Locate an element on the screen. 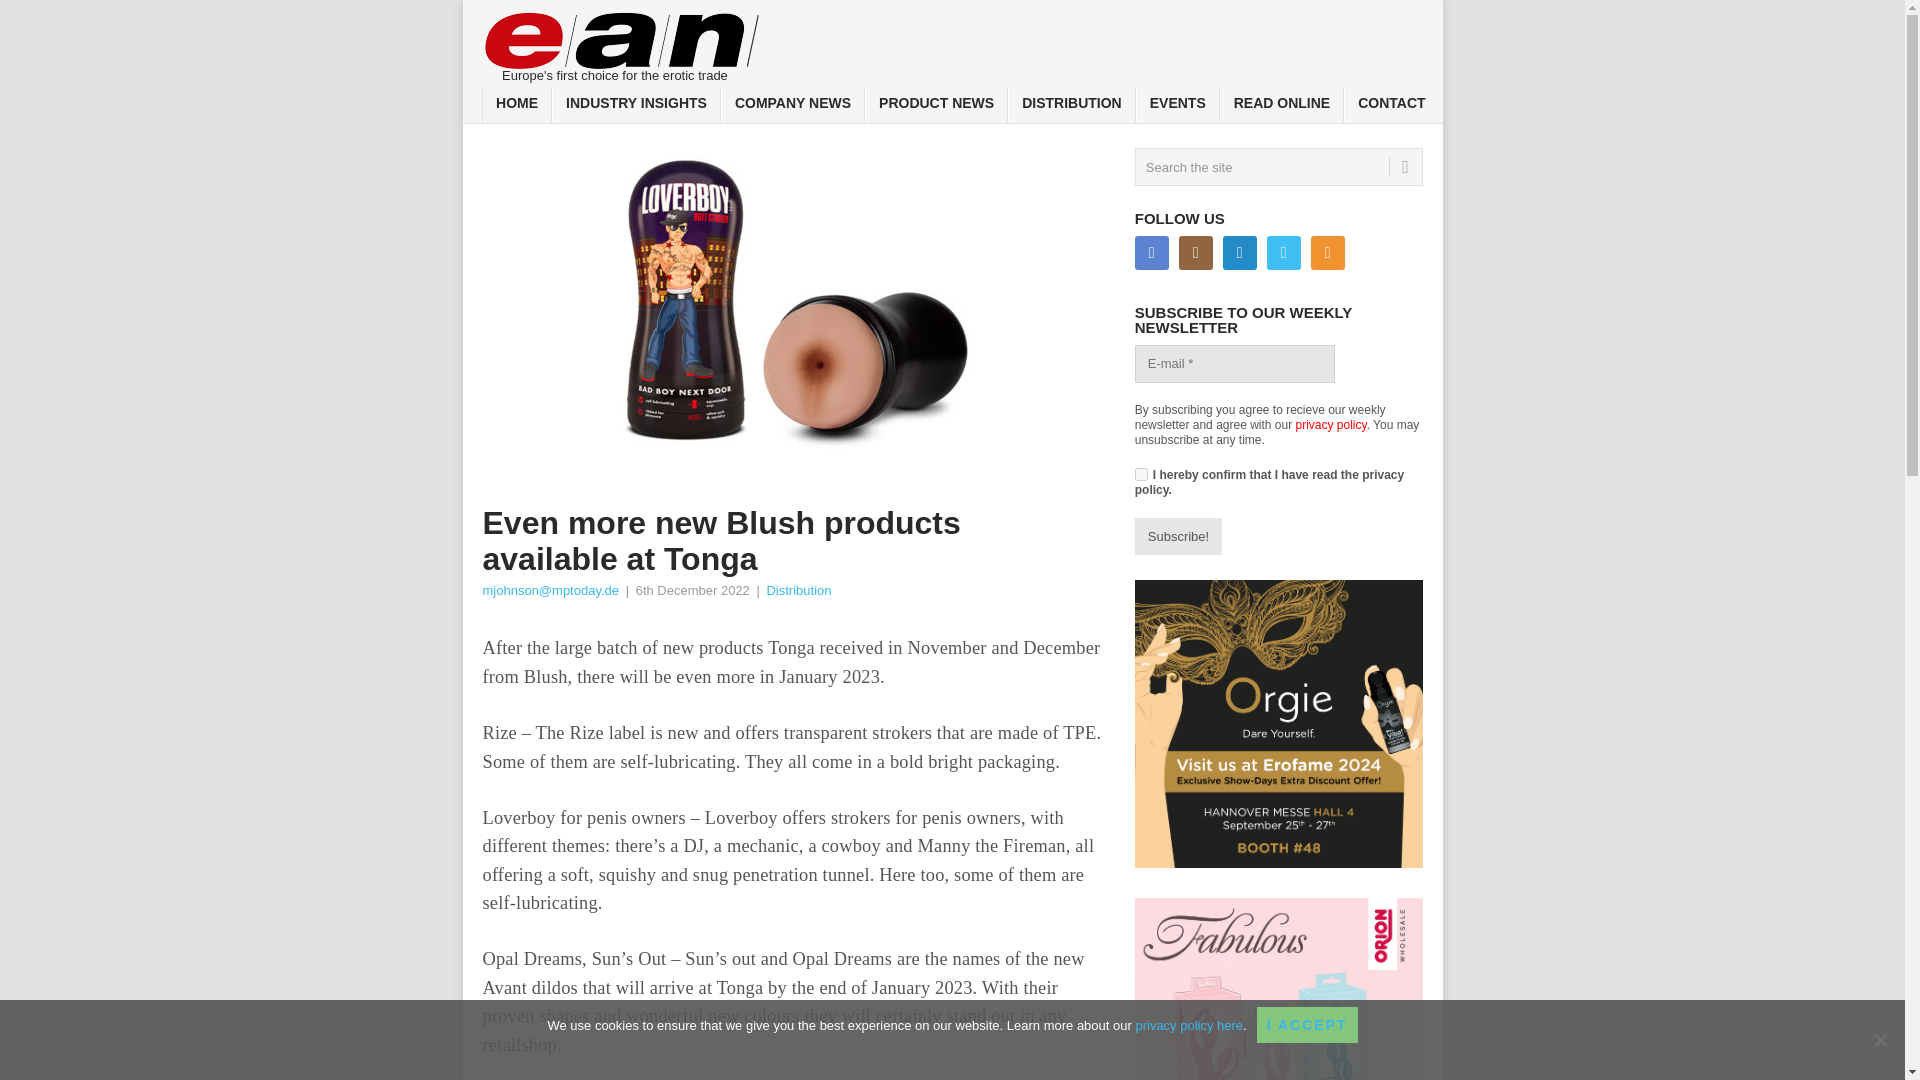  LinkedIn is located at coordinates (1240, 253).